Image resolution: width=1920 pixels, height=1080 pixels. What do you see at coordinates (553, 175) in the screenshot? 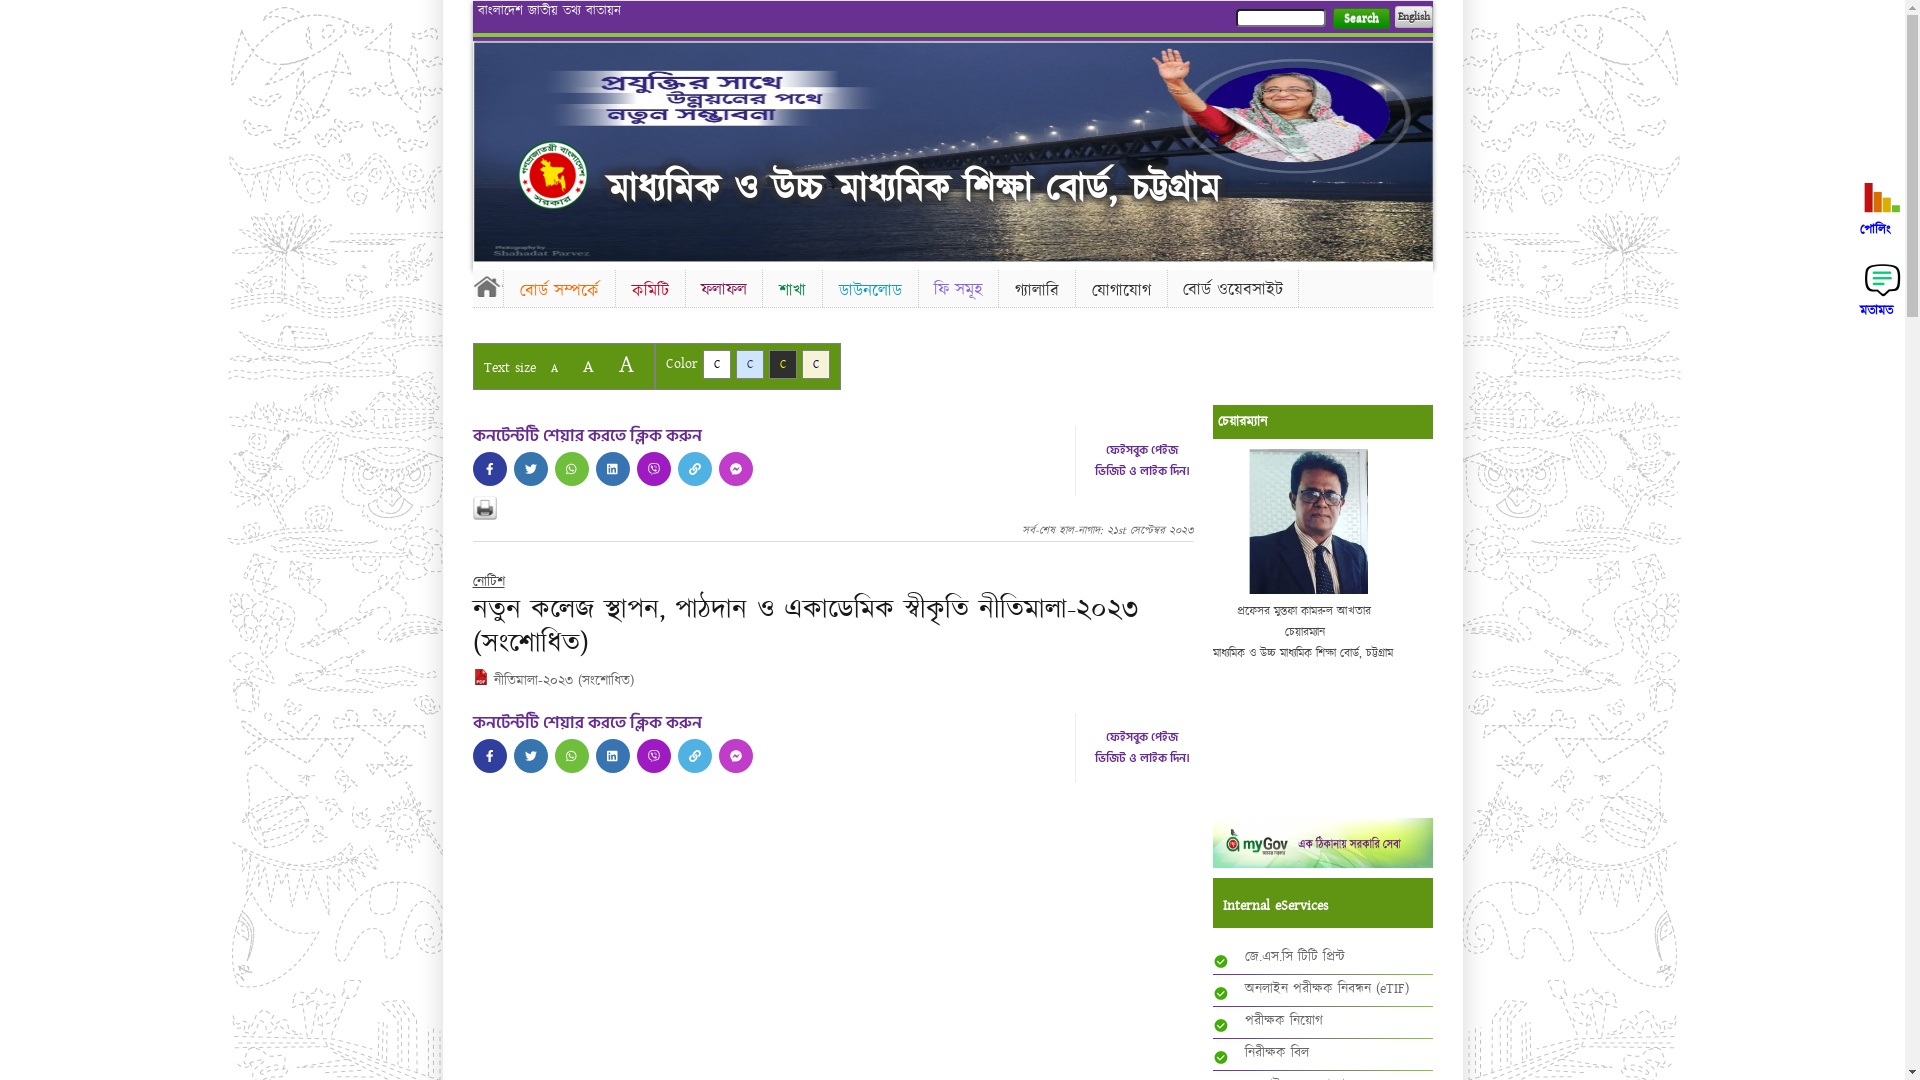
I see `Home` at bounding box center [553, 175].